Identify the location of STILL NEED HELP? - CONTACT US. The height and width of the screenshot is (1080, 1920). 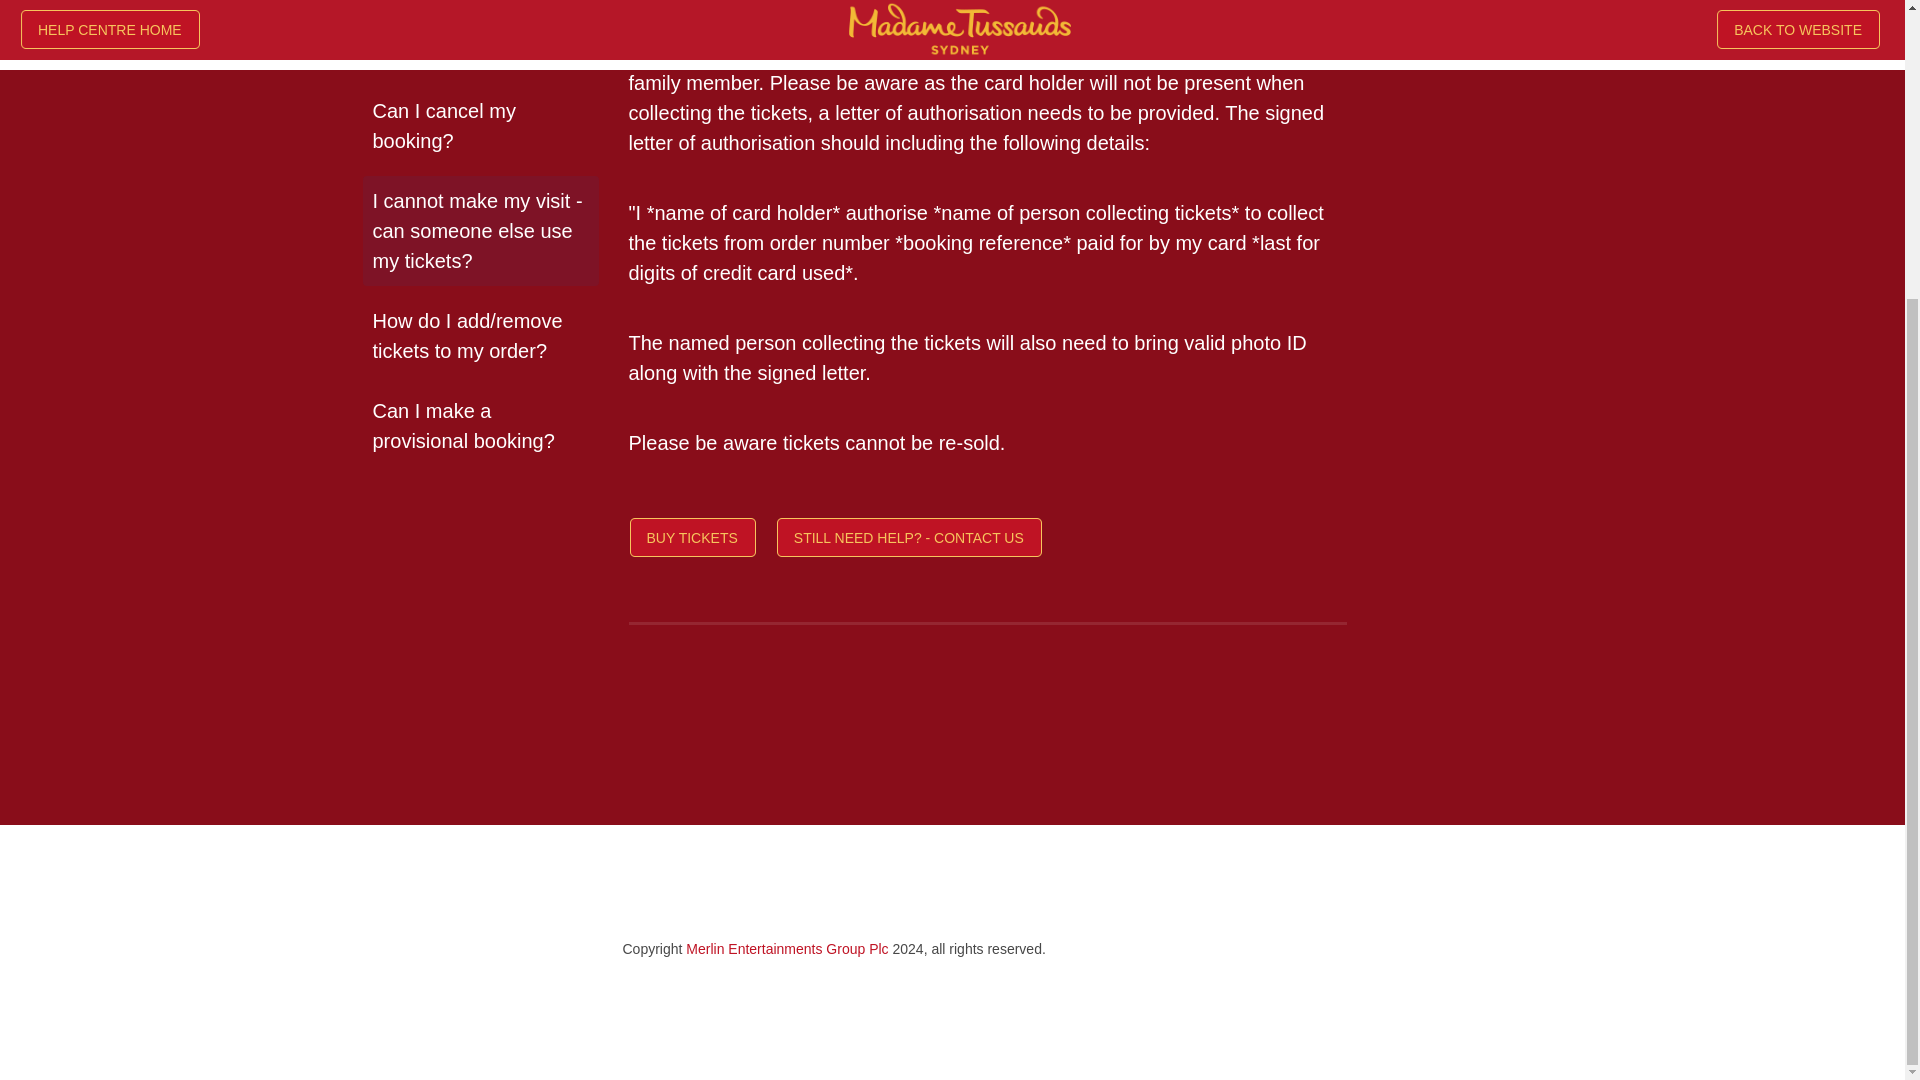
(910, 540).